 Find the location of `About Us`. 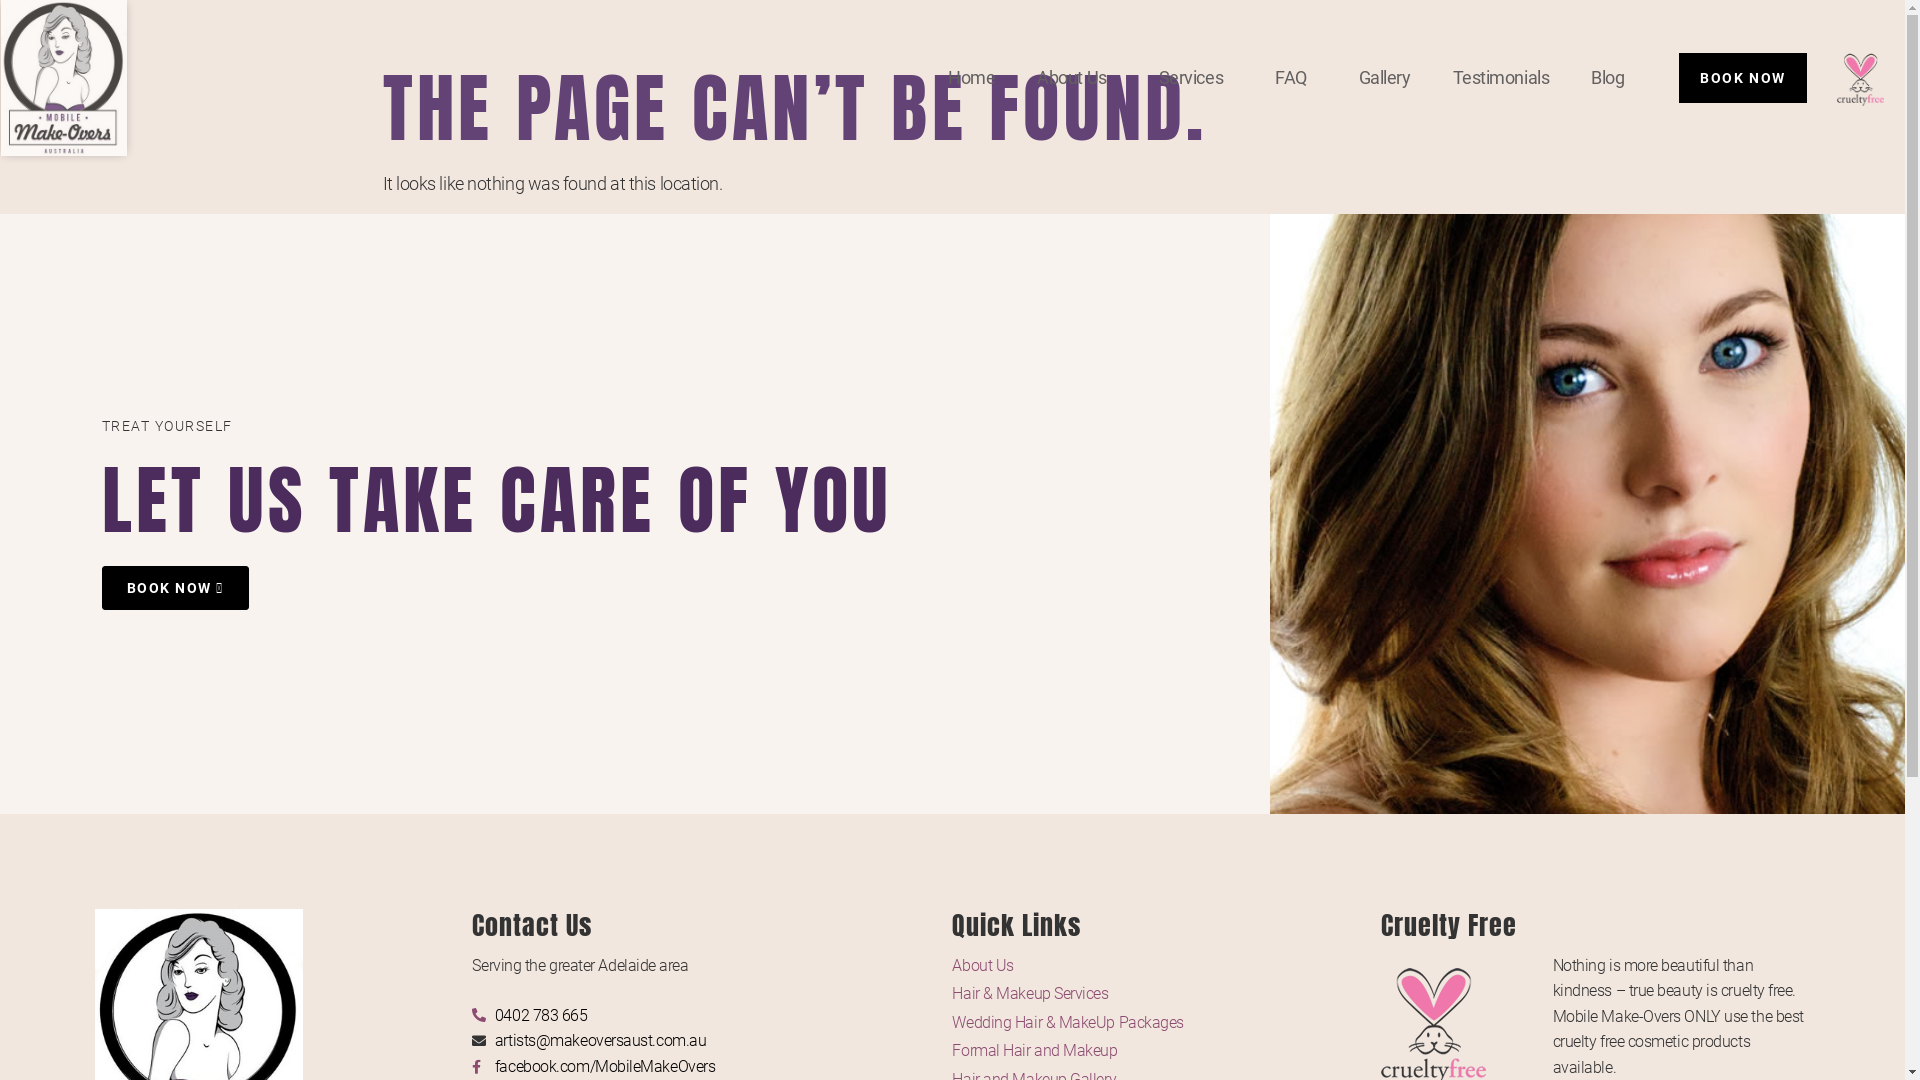

About Us is located at coordinates (1166, 966).